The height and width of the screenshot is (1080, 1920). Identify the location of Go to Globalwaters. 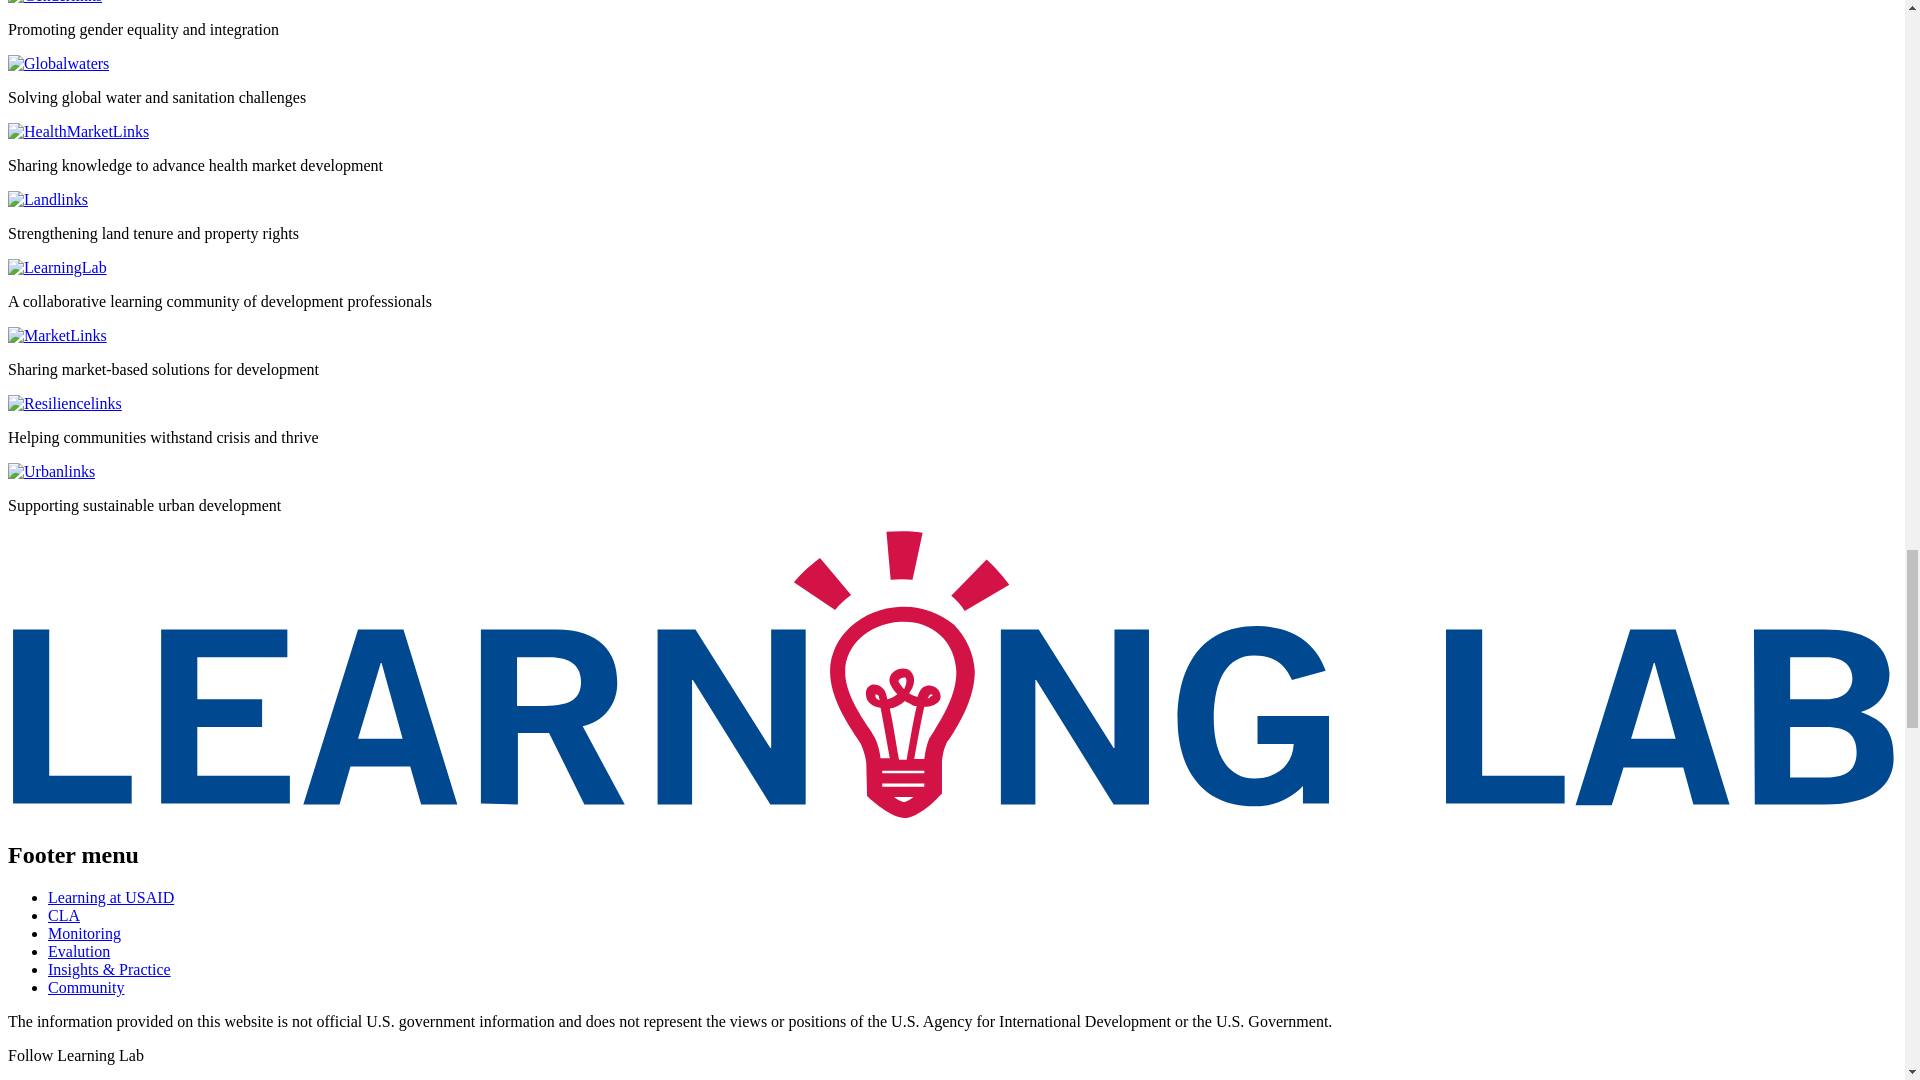
(58, 64).